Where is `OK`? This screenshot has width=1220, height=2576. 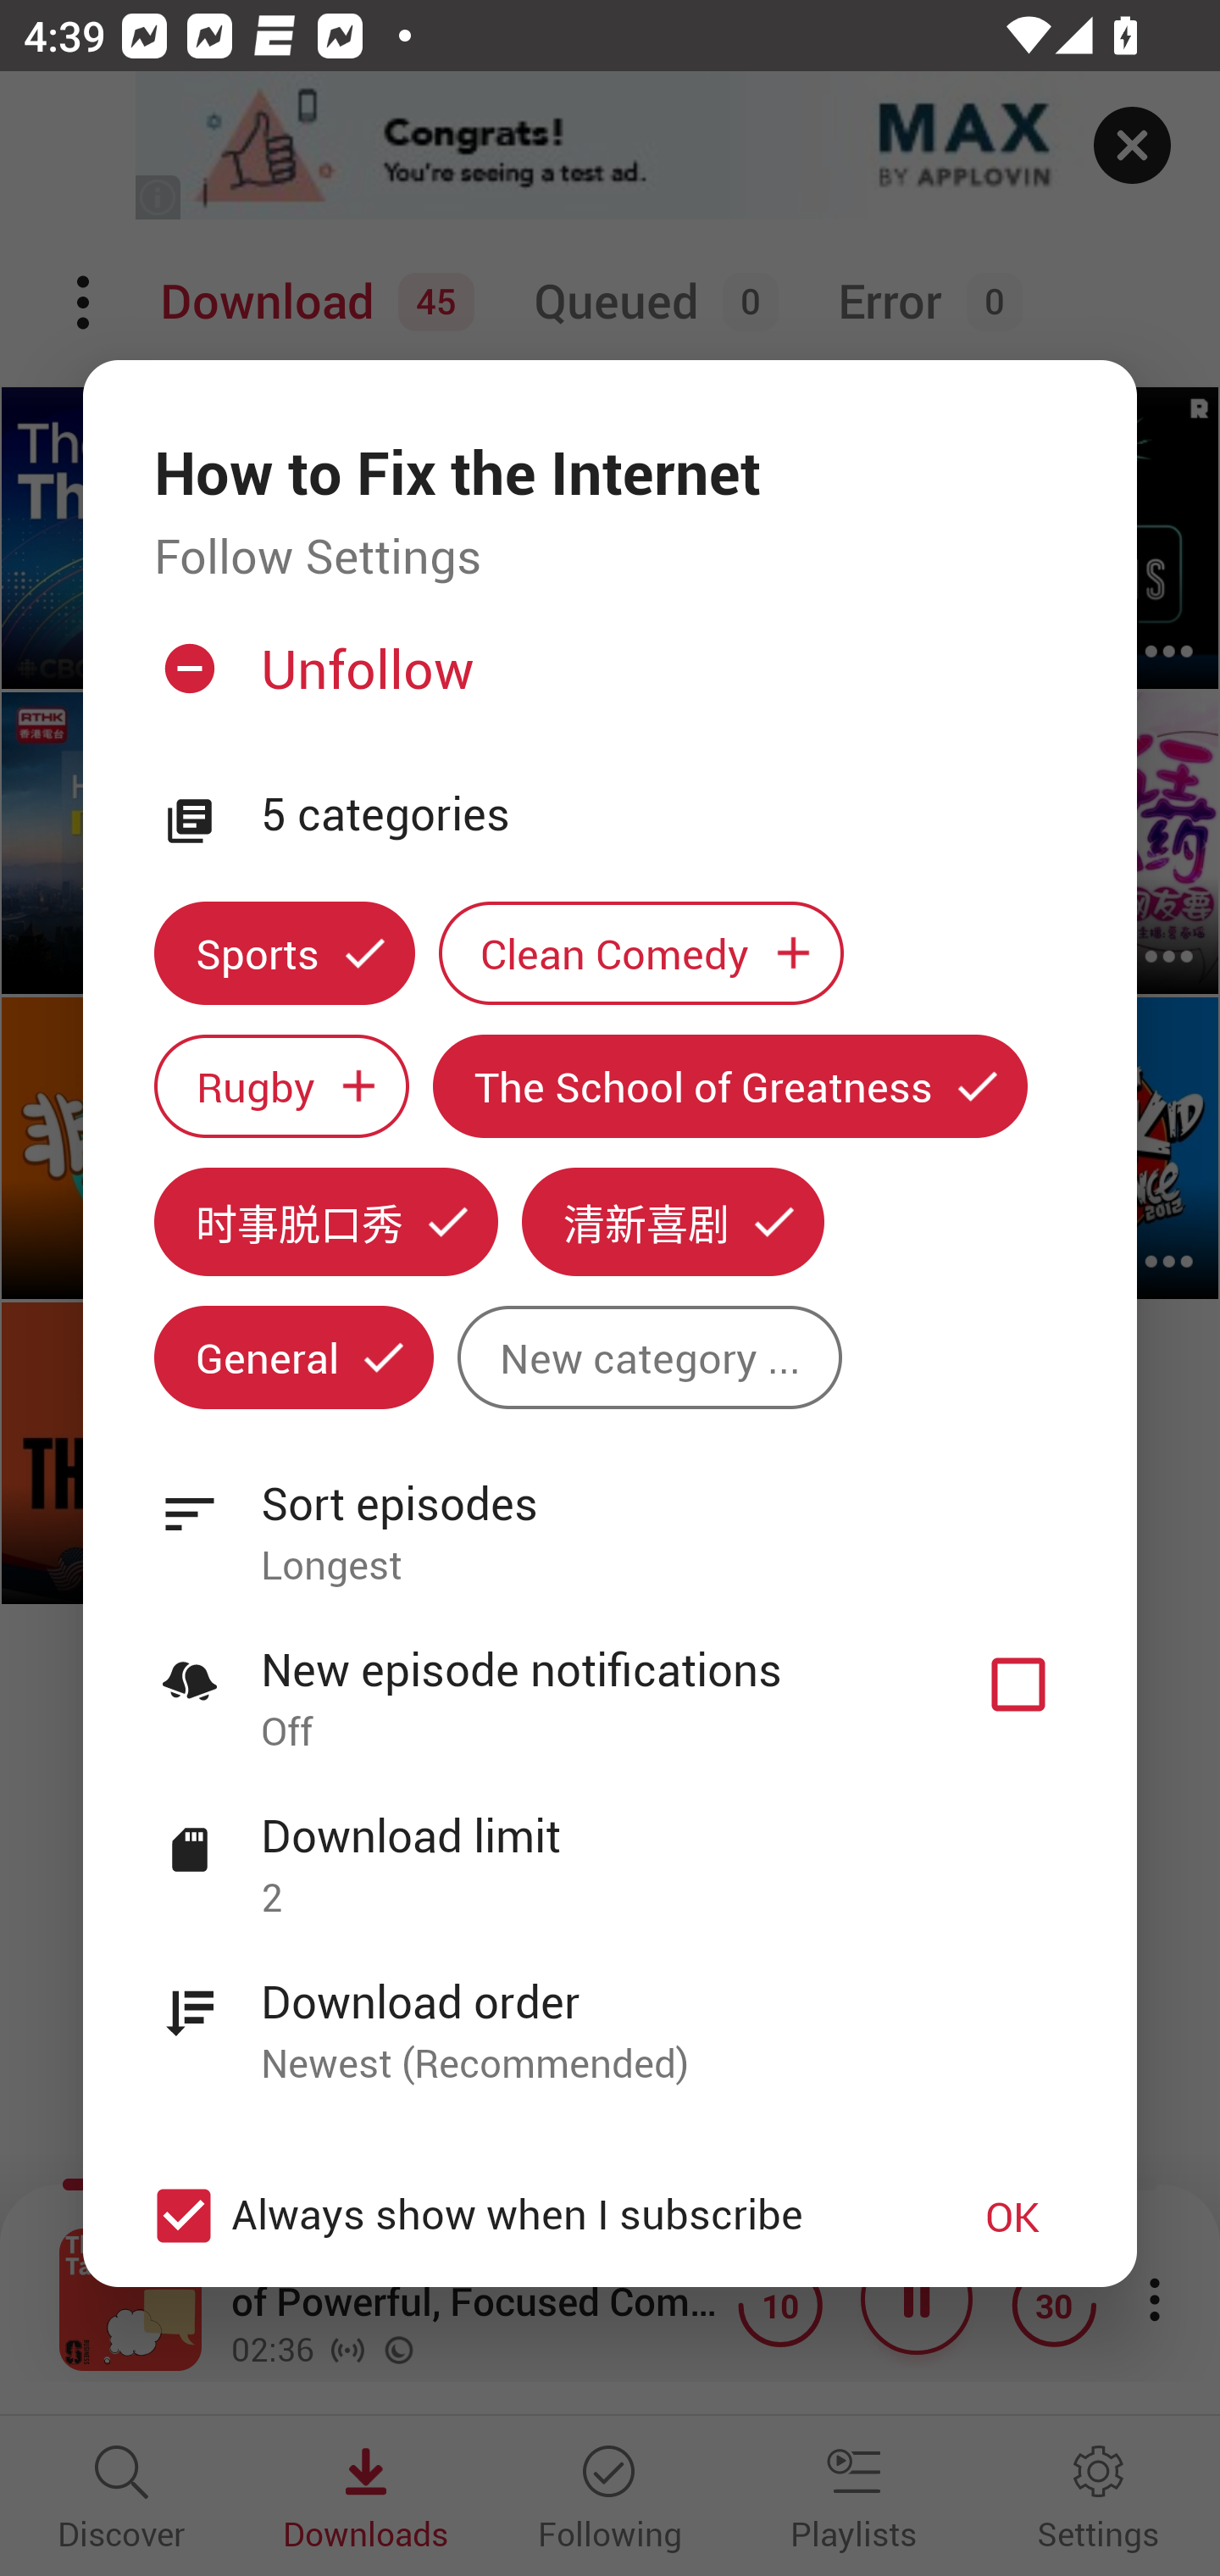
OK is located at coordinates (1012, 2217).